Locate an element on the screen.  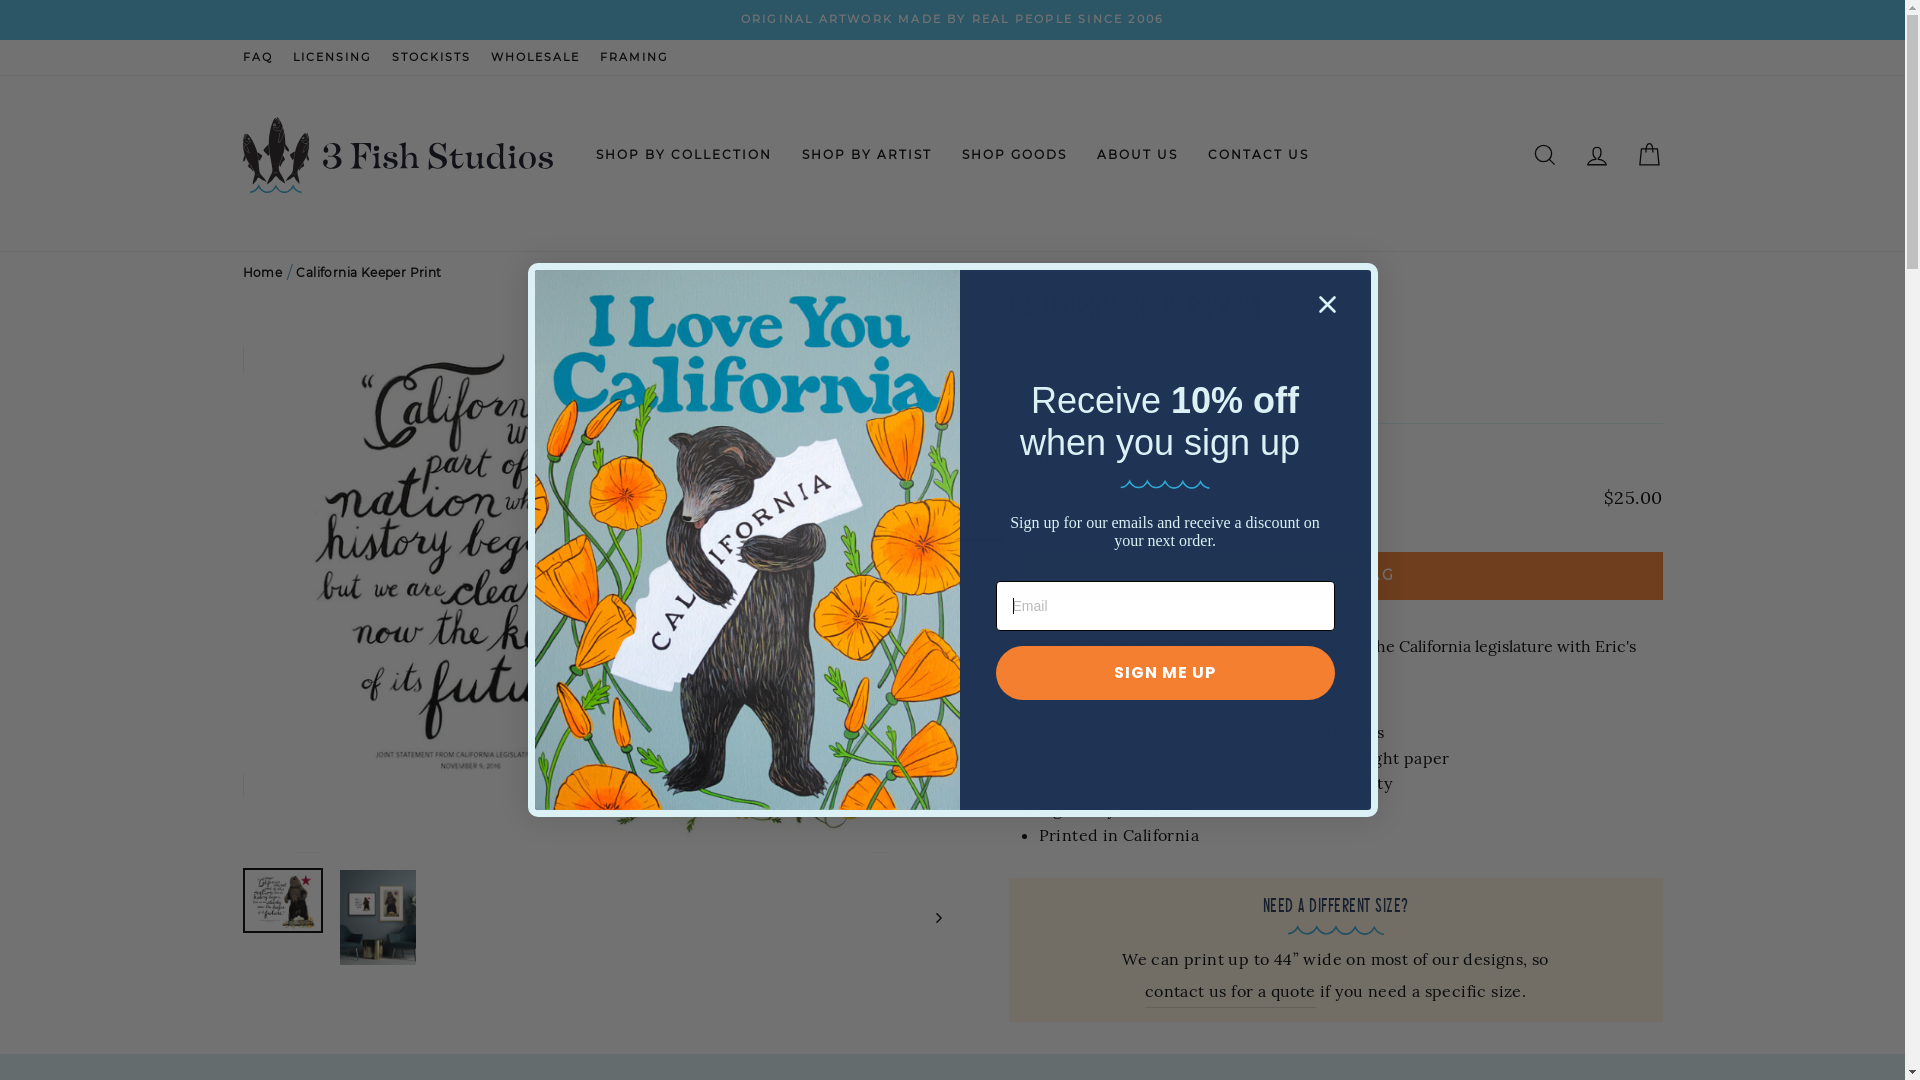
SIGN ME UP is located at coordinates (1166, 673).